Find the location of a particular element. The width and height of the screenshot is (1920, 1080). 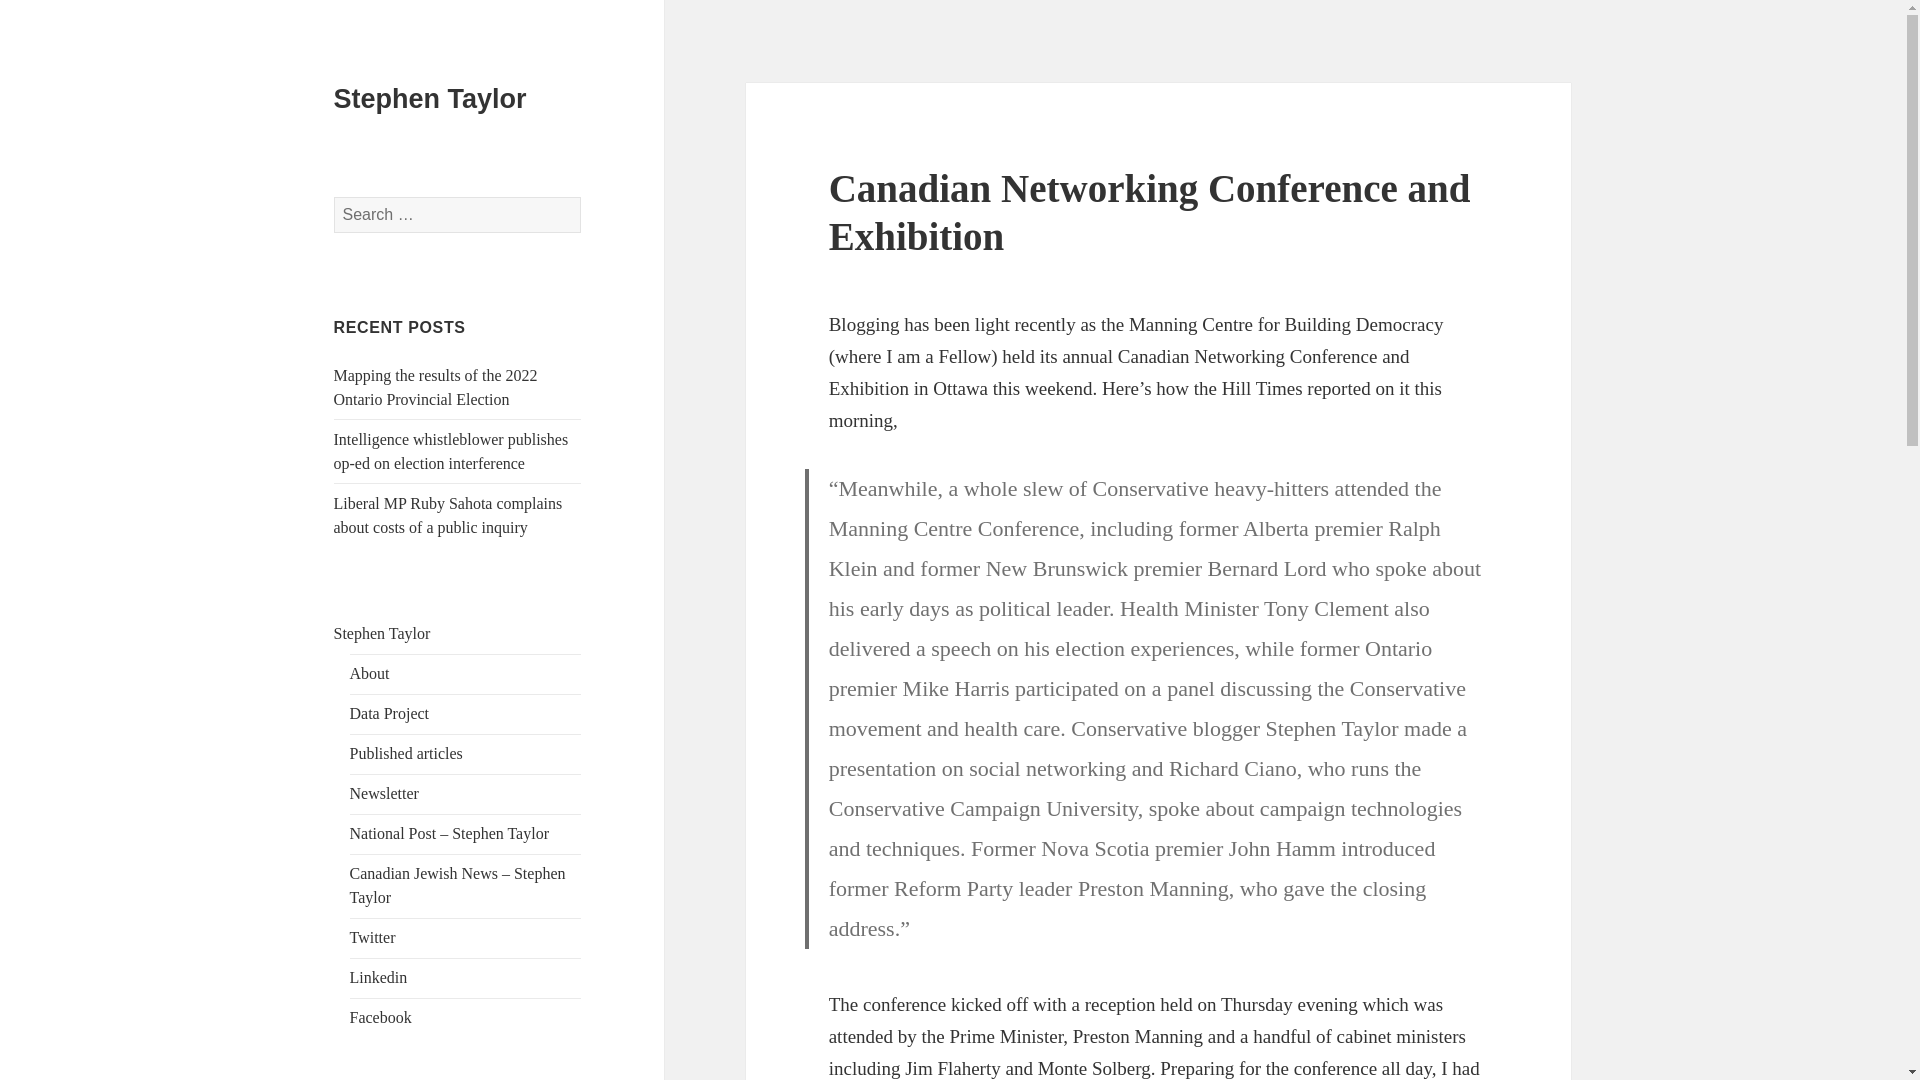

About is located at coordinates (369, 673).